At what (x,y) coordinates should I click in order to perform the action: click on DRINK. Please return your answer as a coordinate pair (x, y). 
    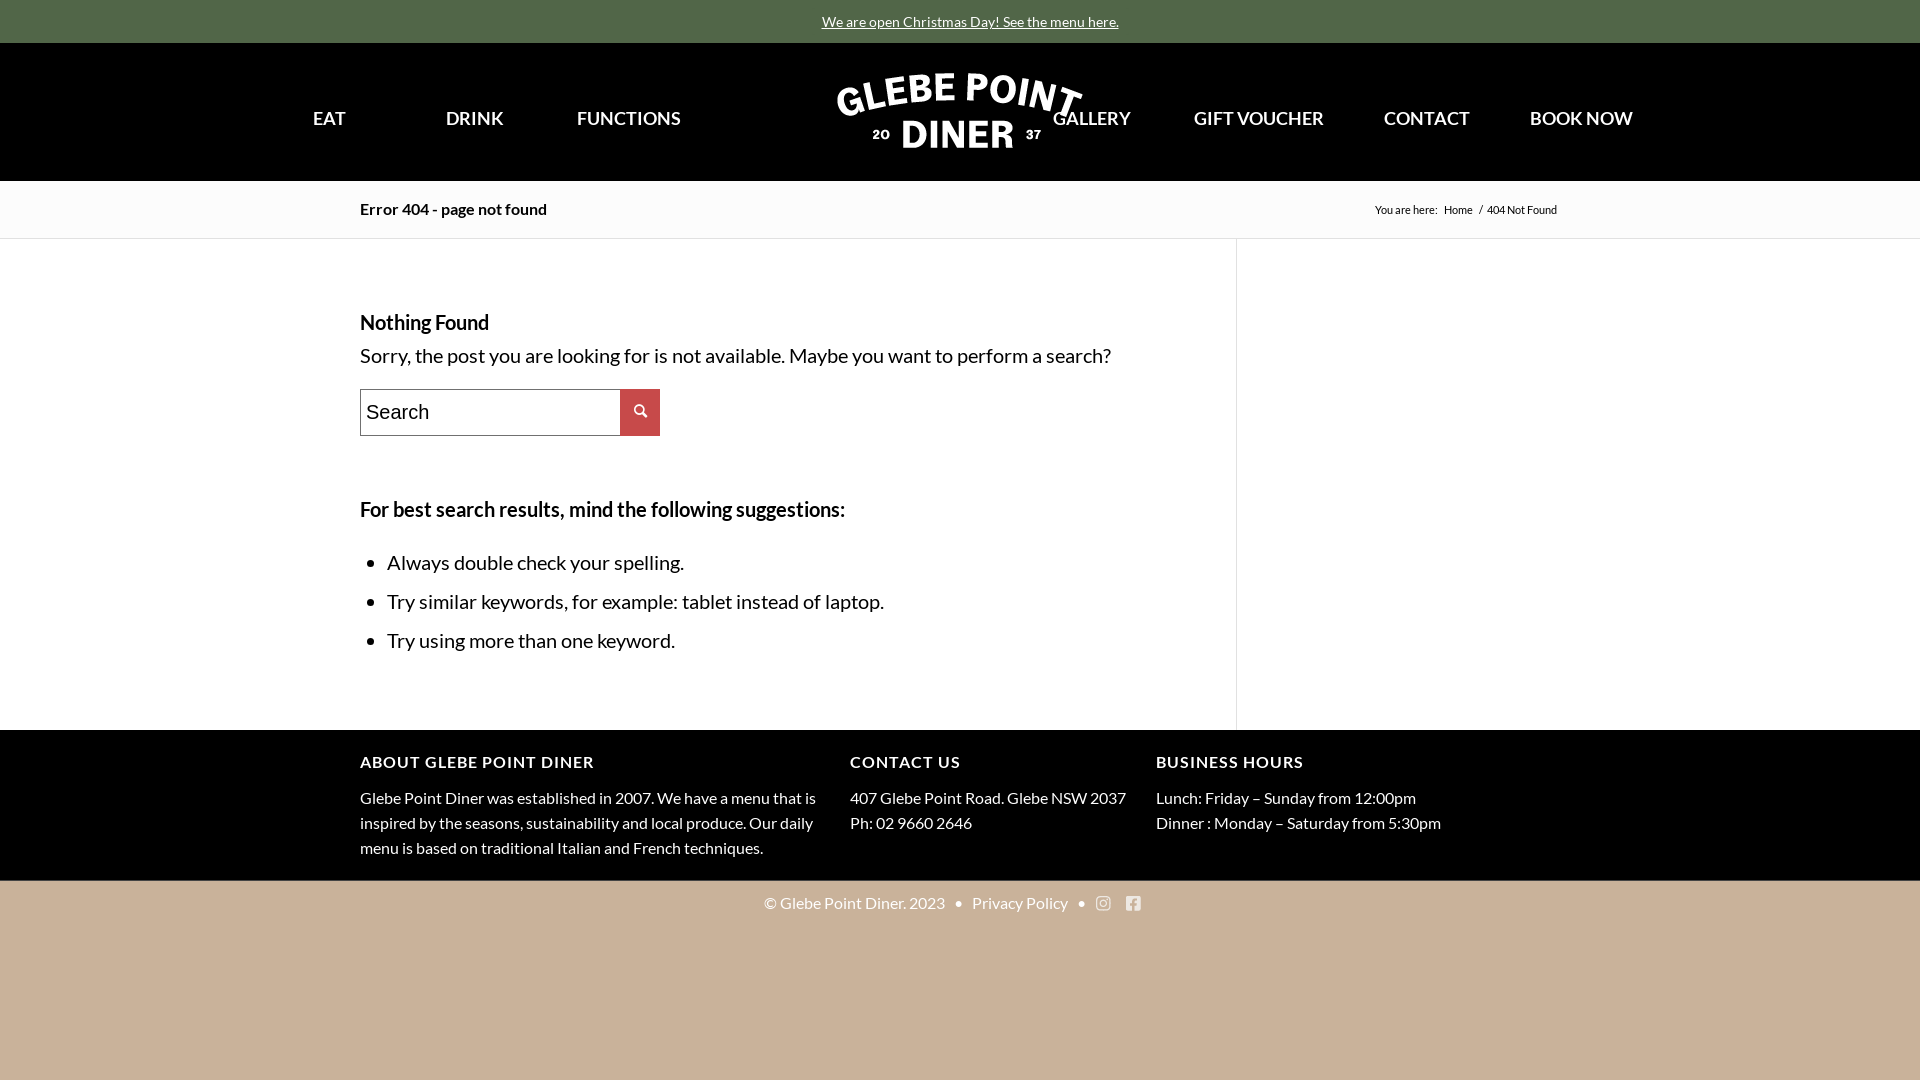
    Looking at the image, I should click on (474, 118).